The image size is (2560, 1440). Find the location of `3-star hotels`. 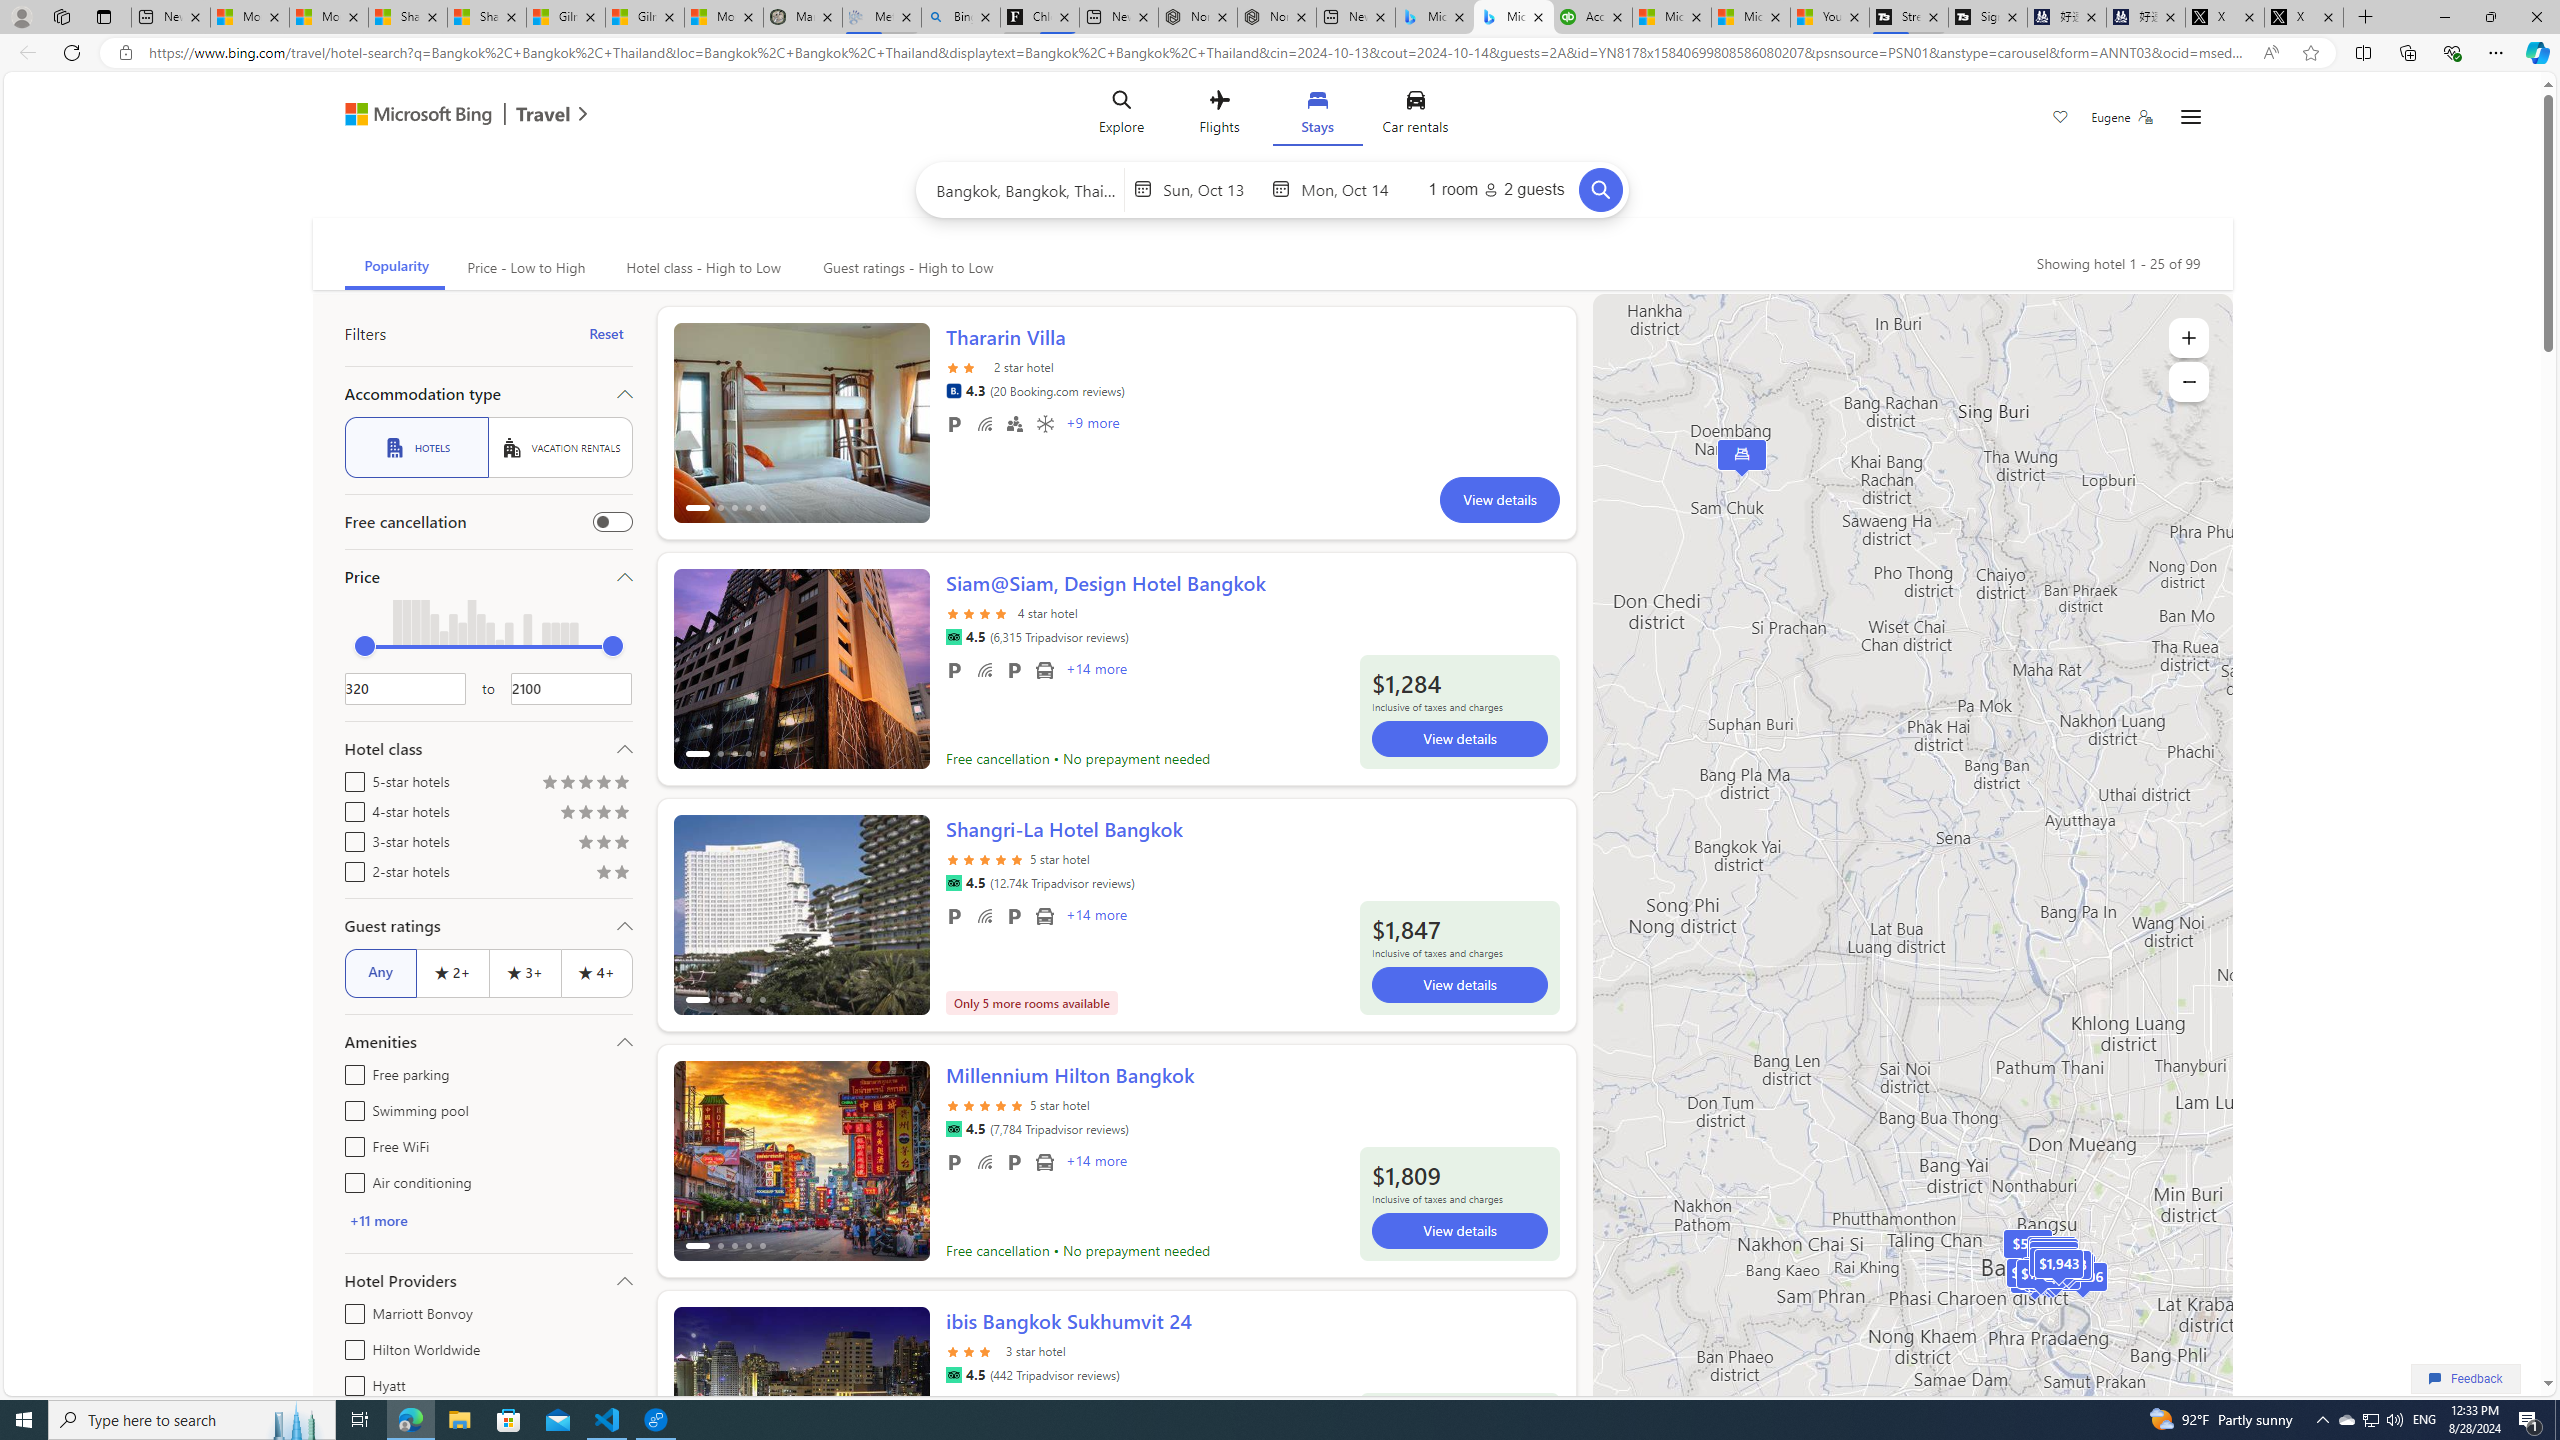

3-star hotels is located at coordinates (350, 838).